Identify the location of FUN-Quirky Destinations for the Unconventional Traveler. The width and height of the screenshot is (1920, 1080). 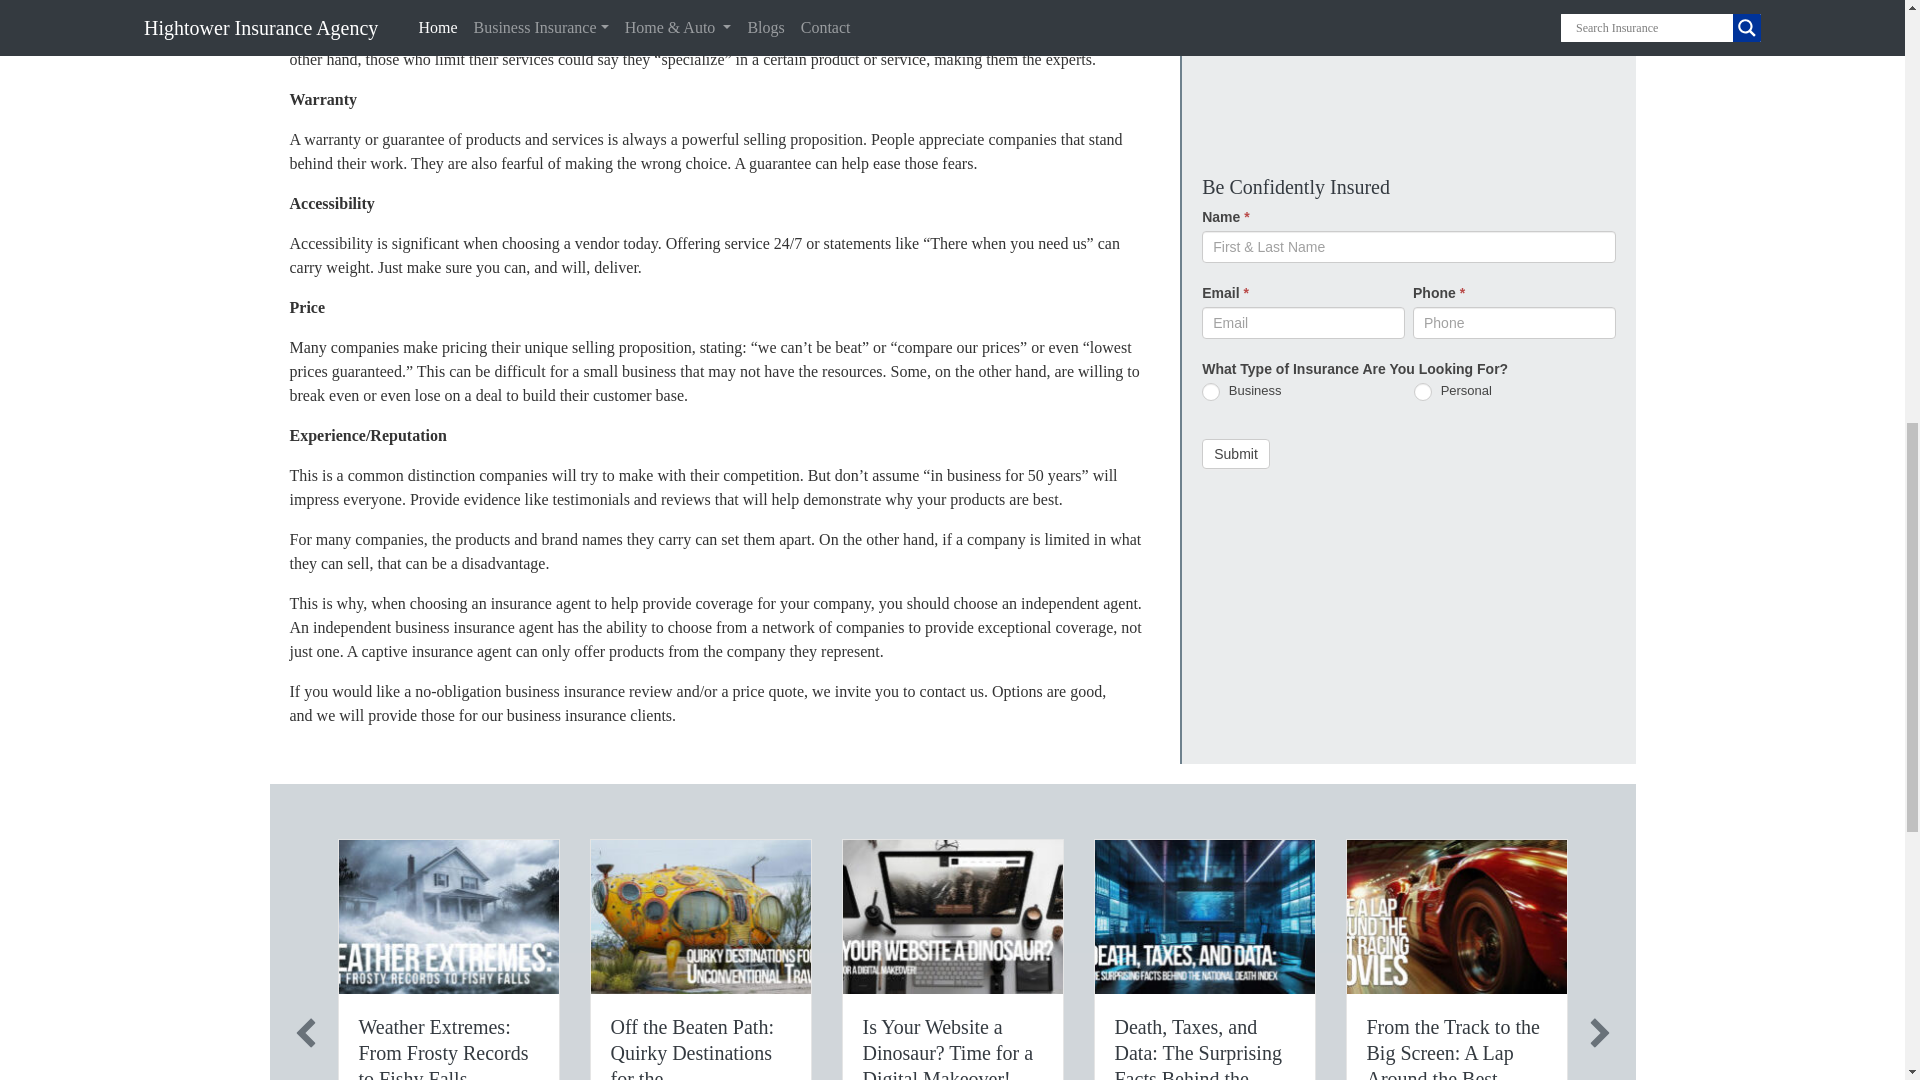
(700, 916).